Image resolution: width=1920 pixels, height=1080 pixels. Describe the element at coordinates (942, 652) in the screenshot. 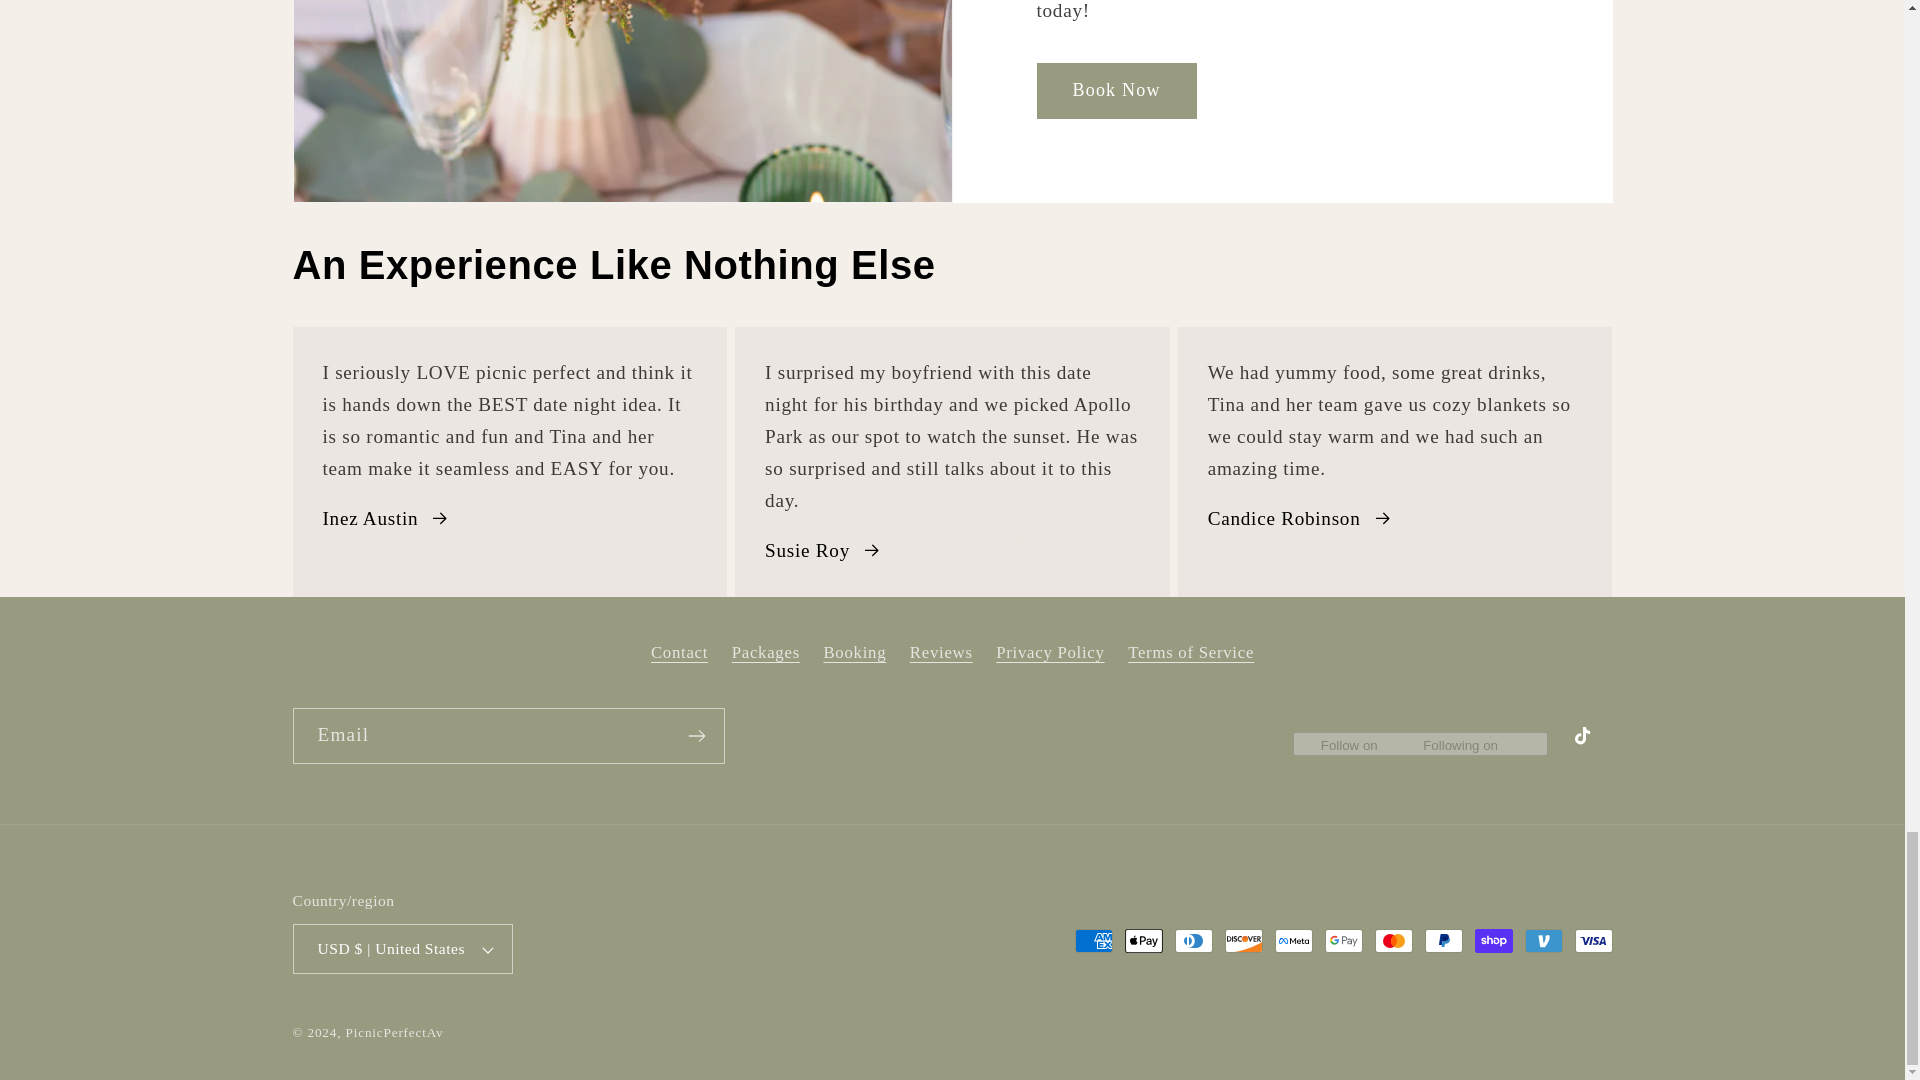

I see `Reviews` at that location.